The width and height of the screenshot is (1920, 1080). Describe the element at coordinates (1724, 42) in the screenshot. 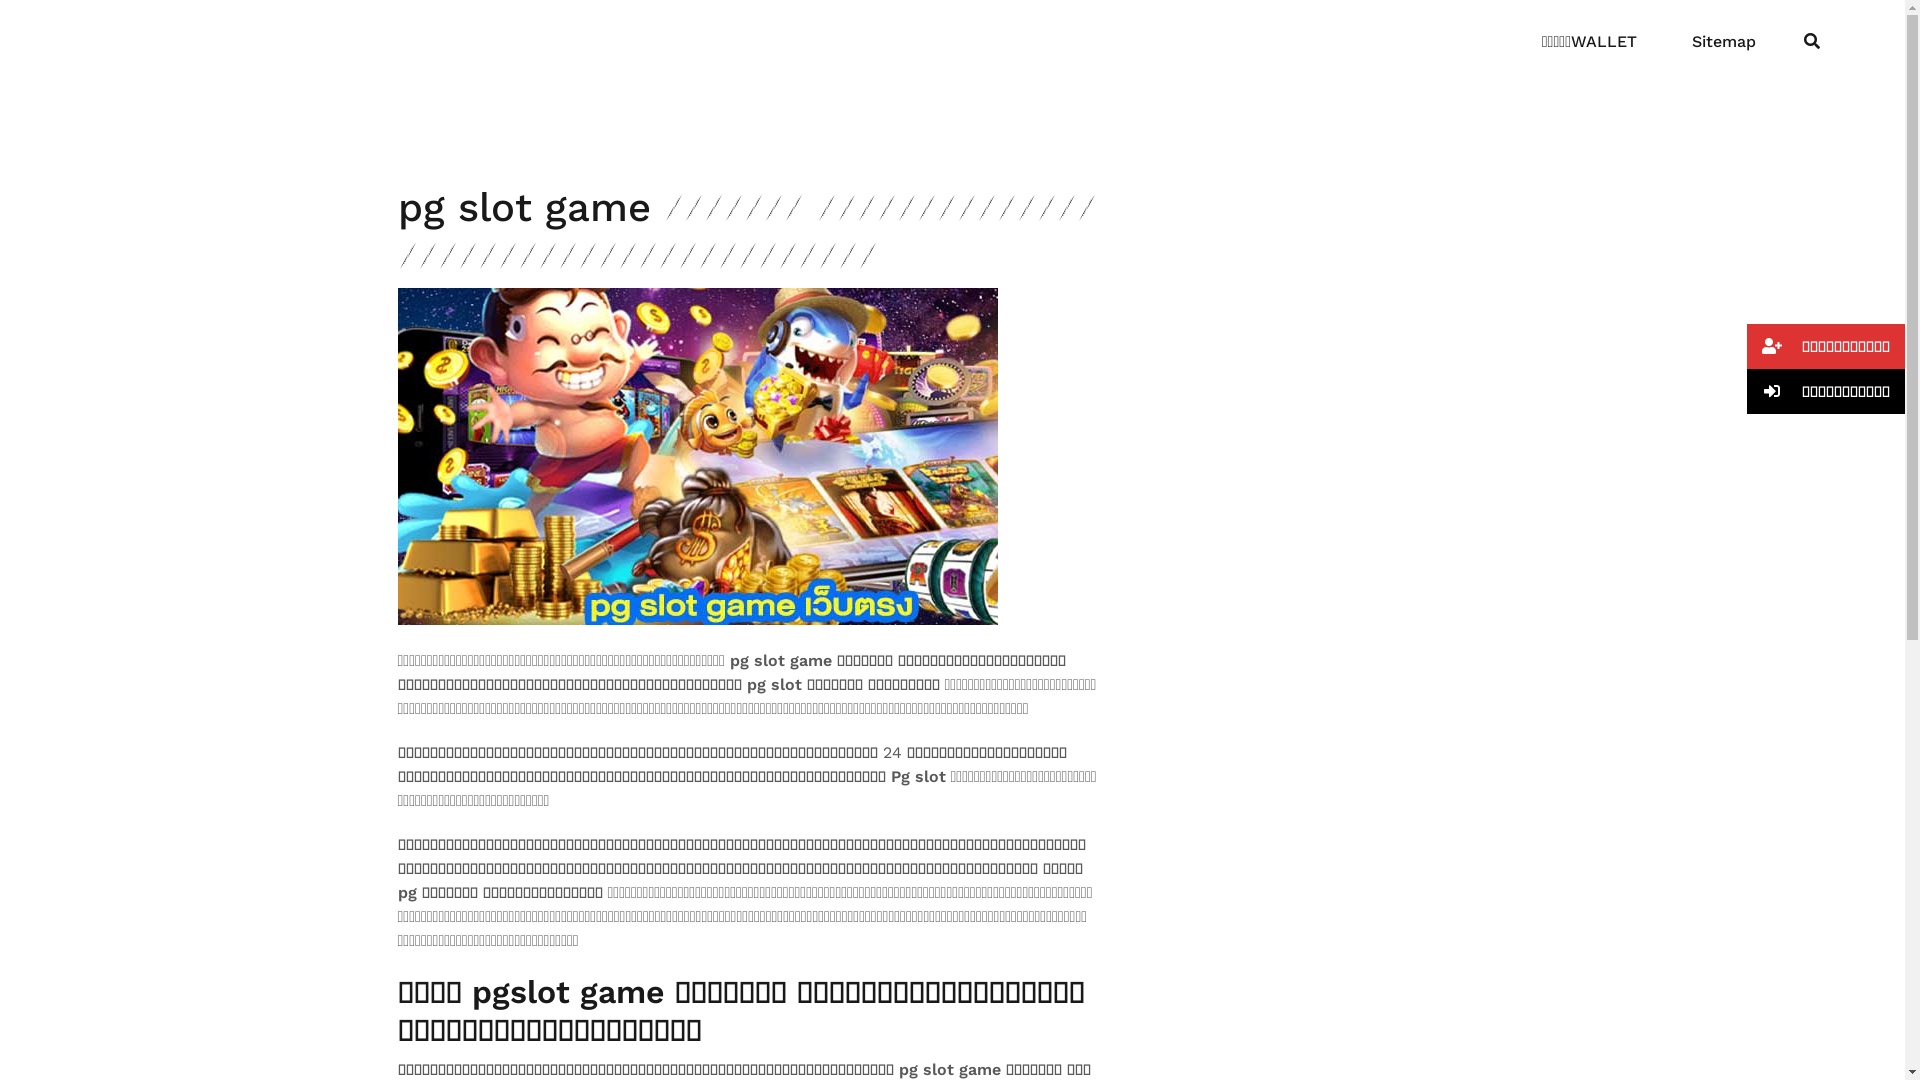

I see `Sitemap` at that location.